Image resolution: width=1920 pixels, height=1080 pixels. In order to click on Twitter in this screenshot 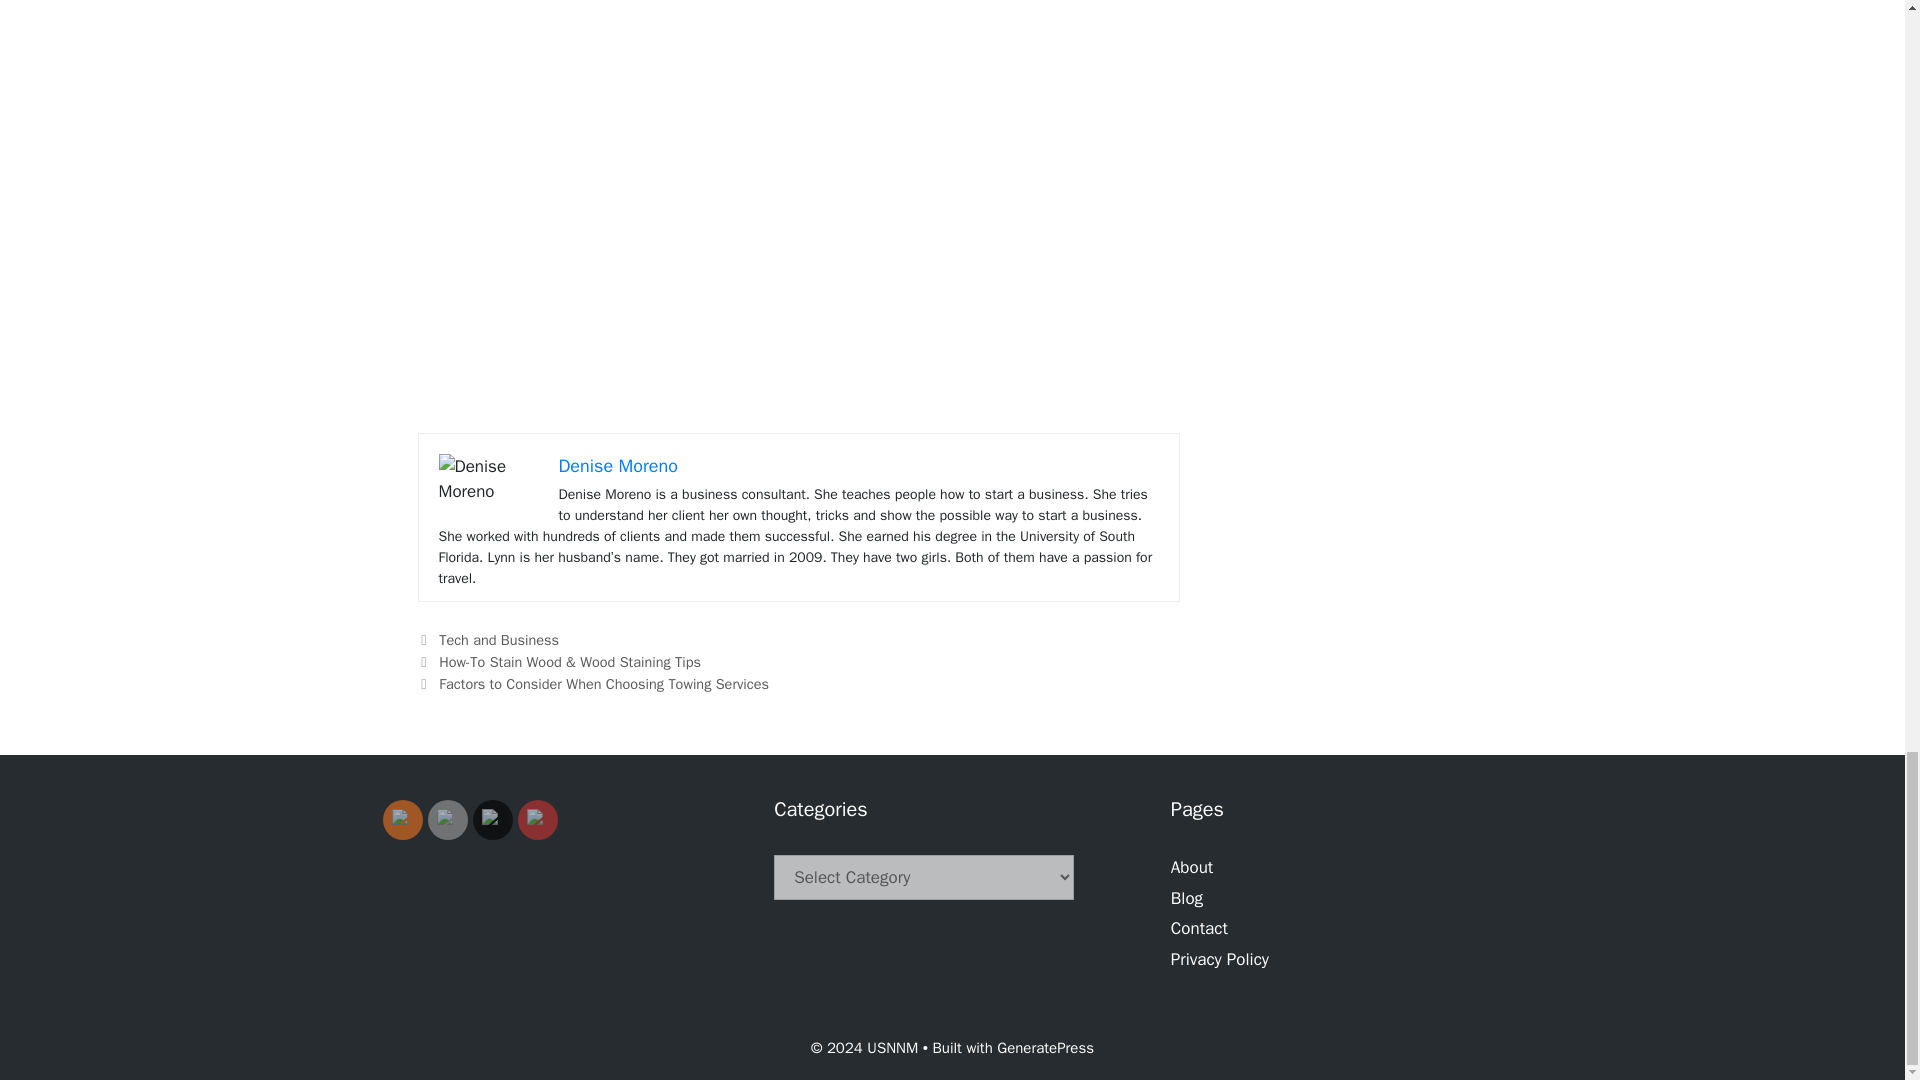, I will do `click(492, 819)`.